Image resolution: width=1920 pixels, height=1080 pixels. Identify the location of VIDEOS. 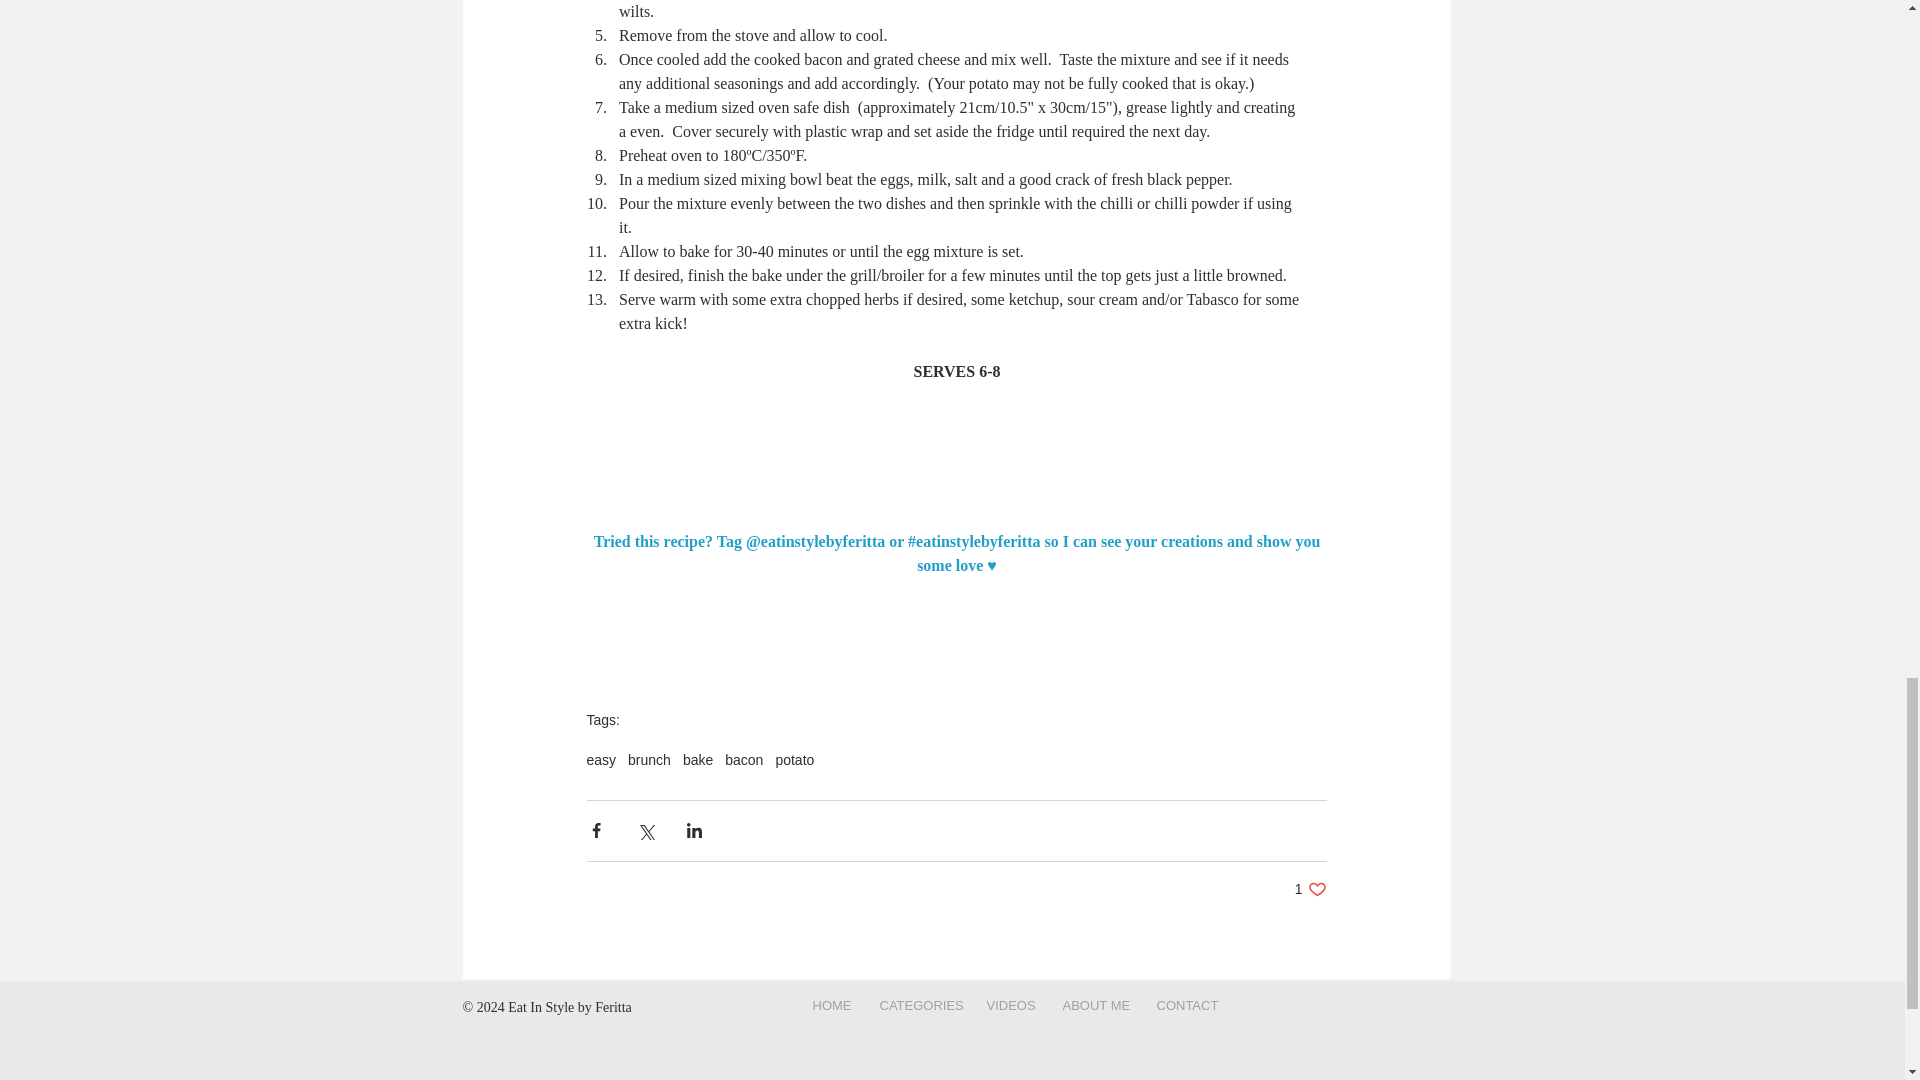
(1310, 889).